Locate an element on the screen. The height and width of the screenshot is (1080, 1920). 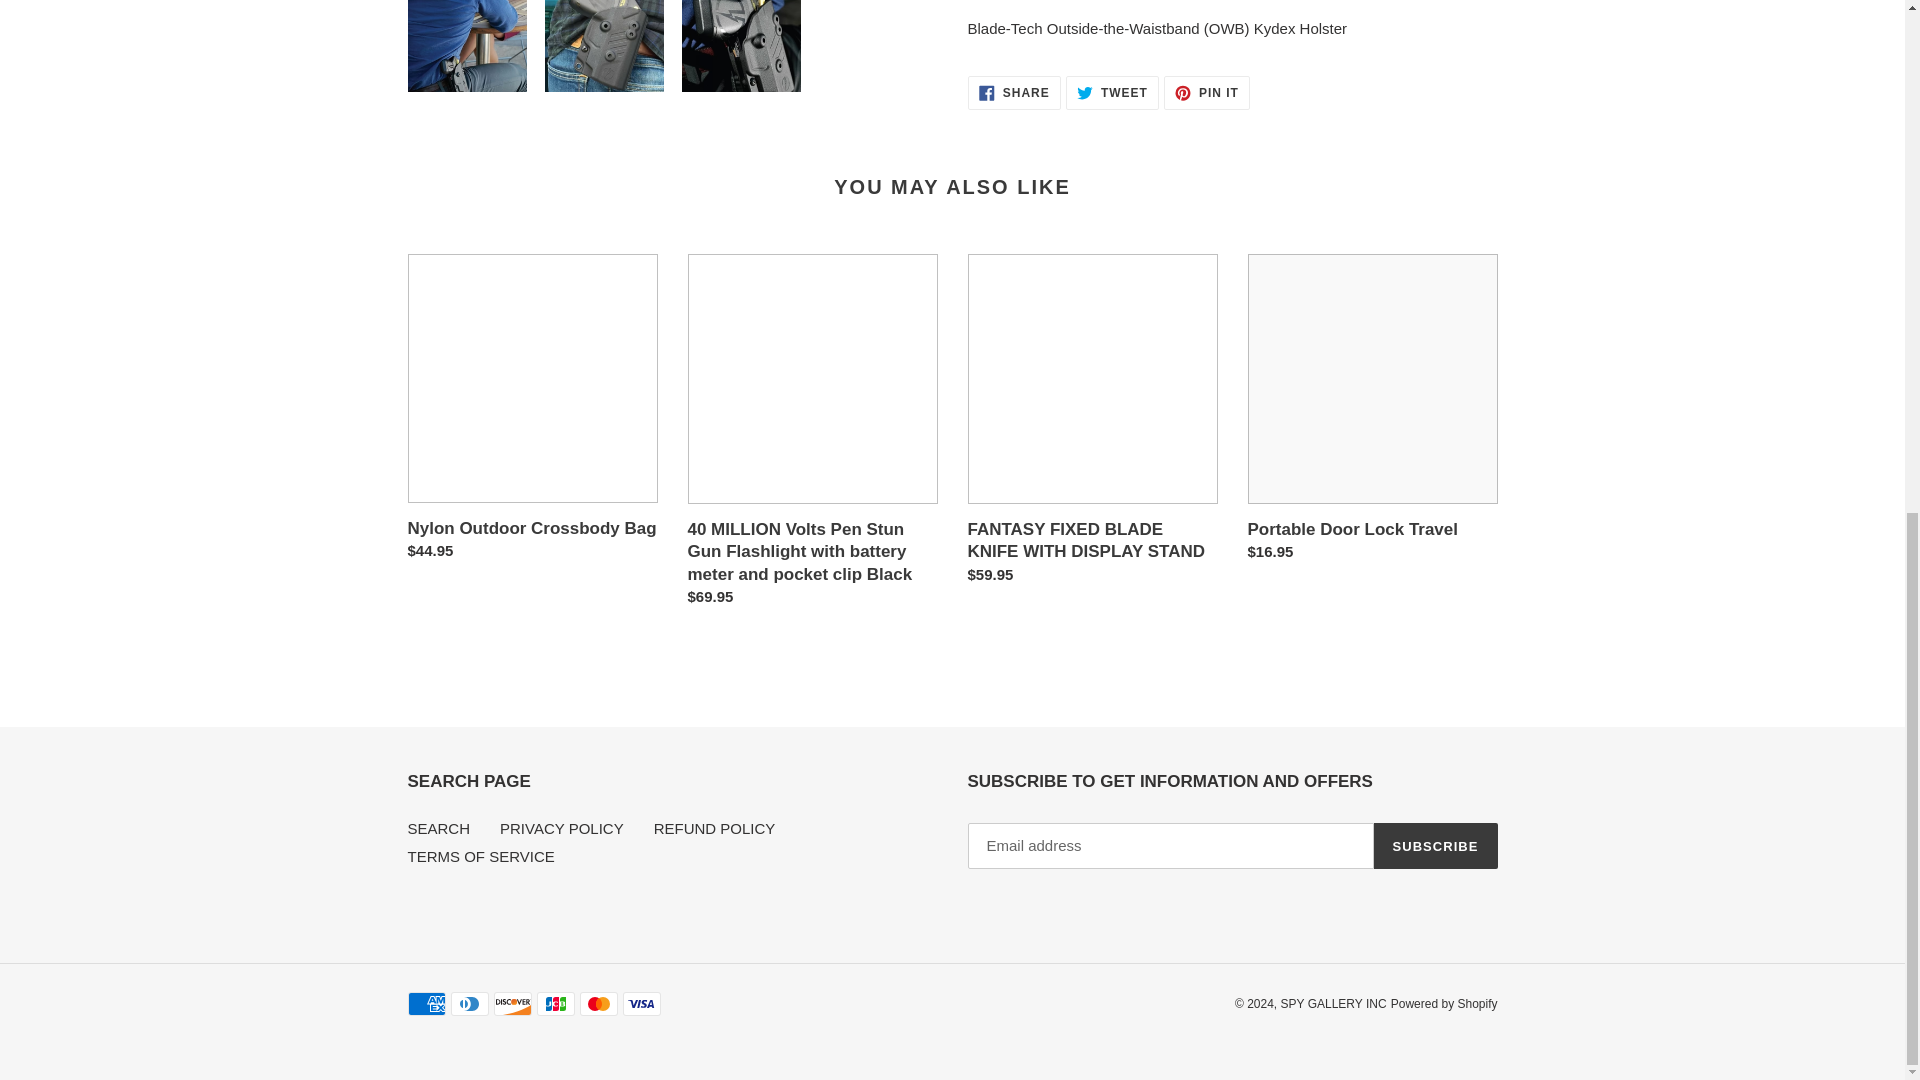
SEARCH is located at coordinates (1014, 92).